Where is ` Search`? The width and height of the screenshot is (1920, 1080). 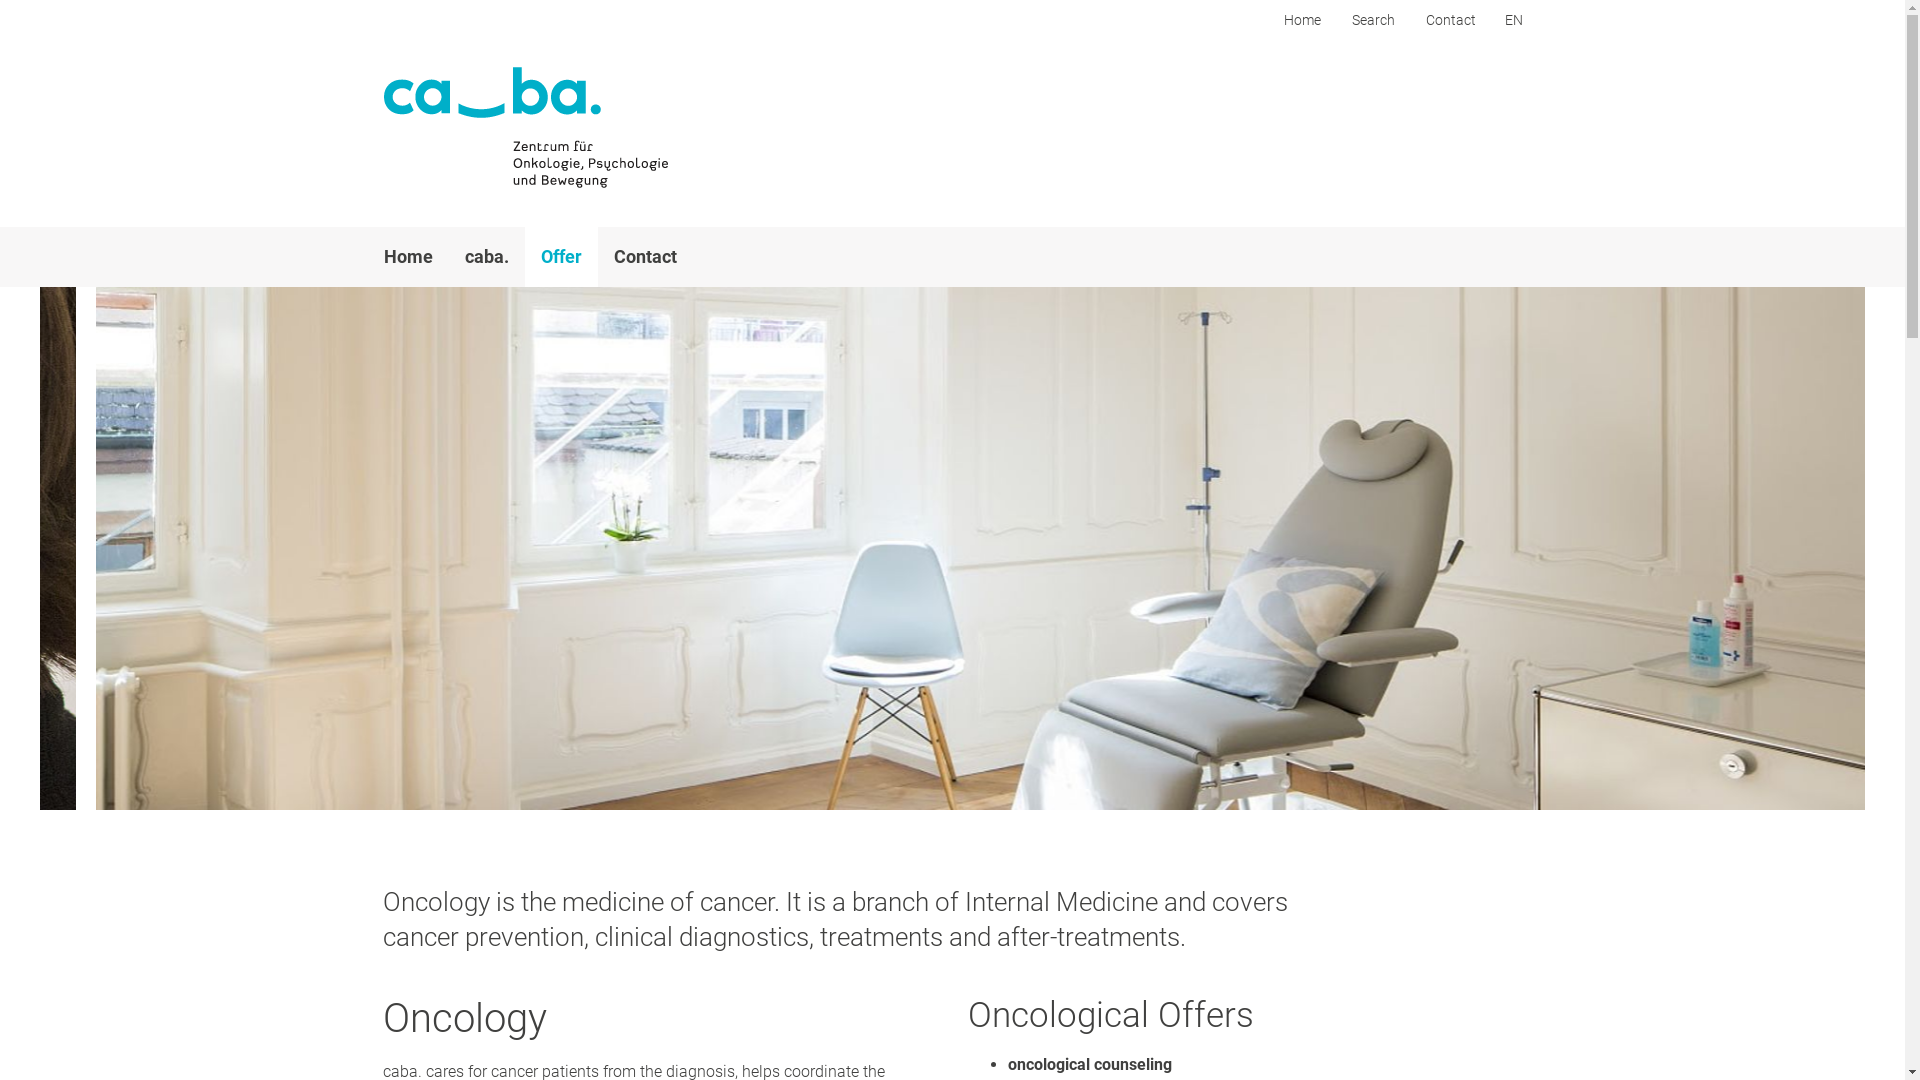  Search is located at coordinates (1371, 20).